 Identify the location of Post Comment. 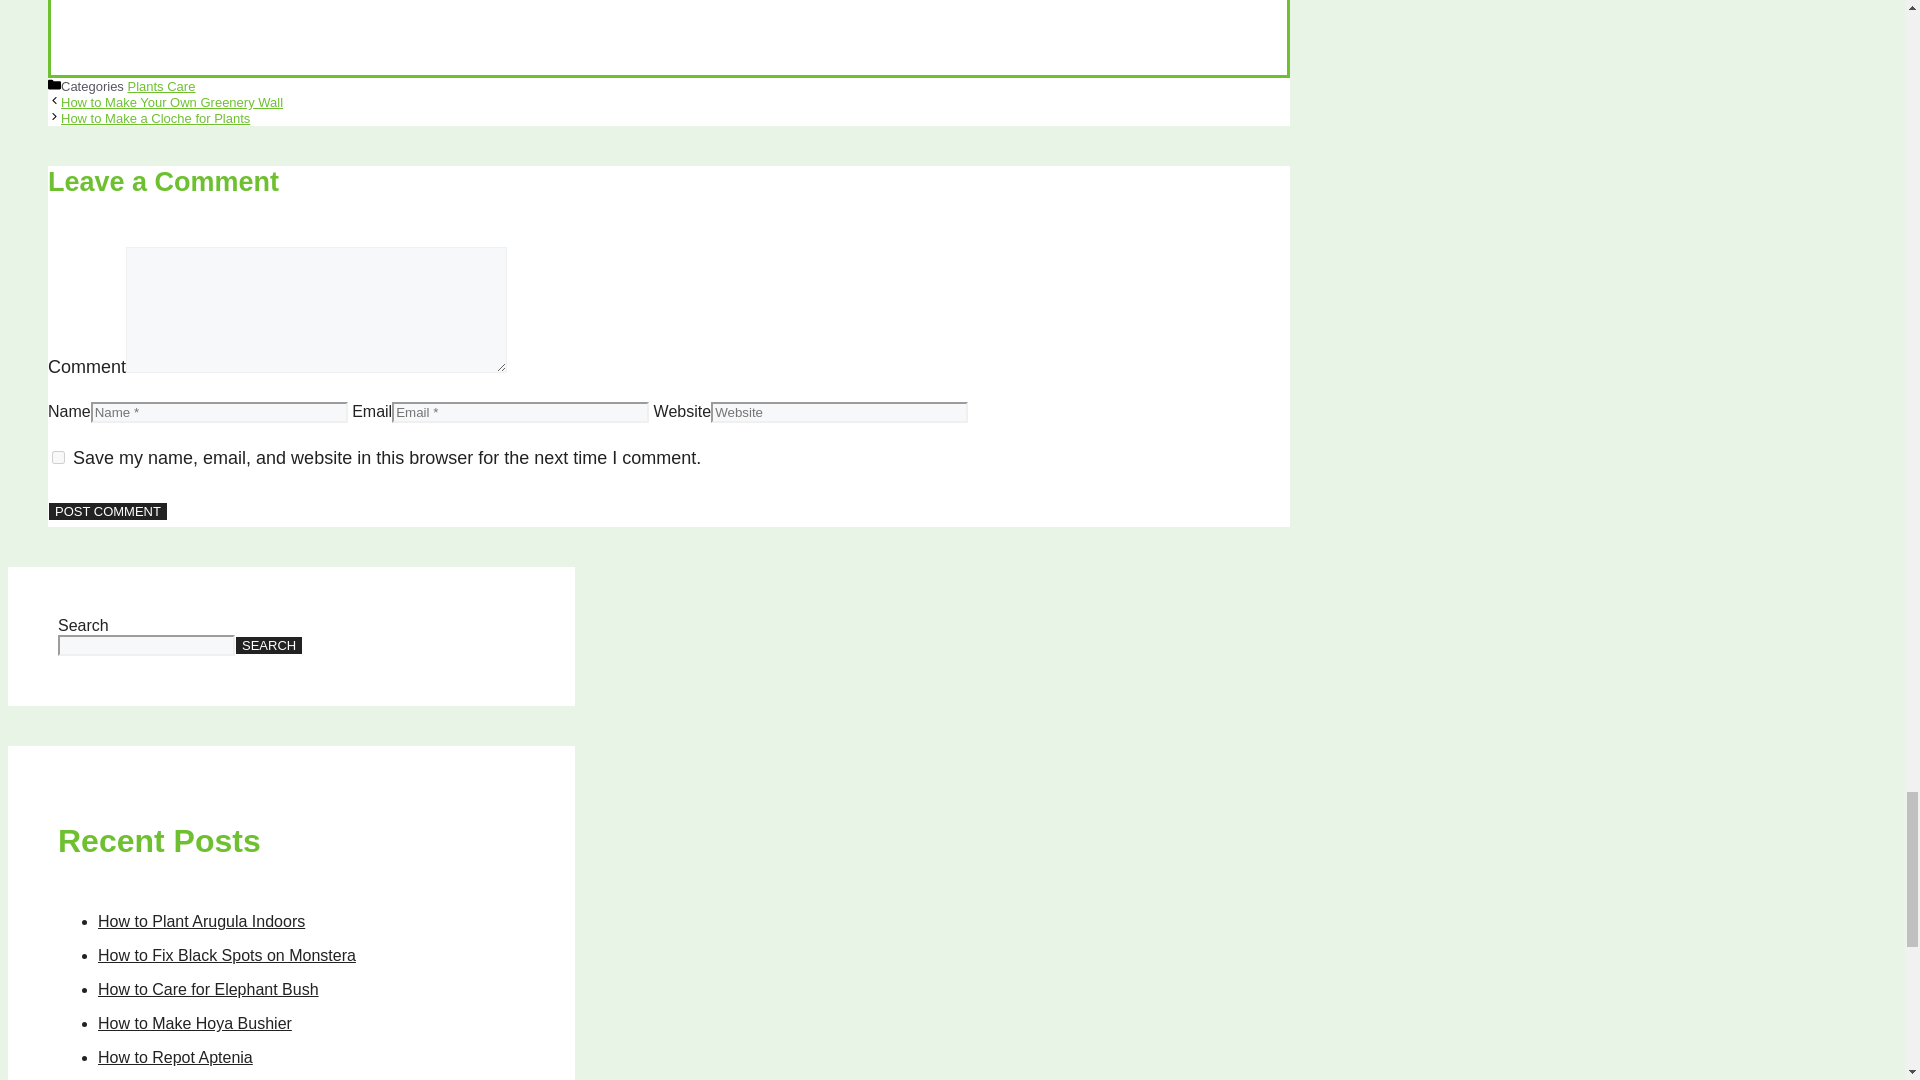
(108, 511).